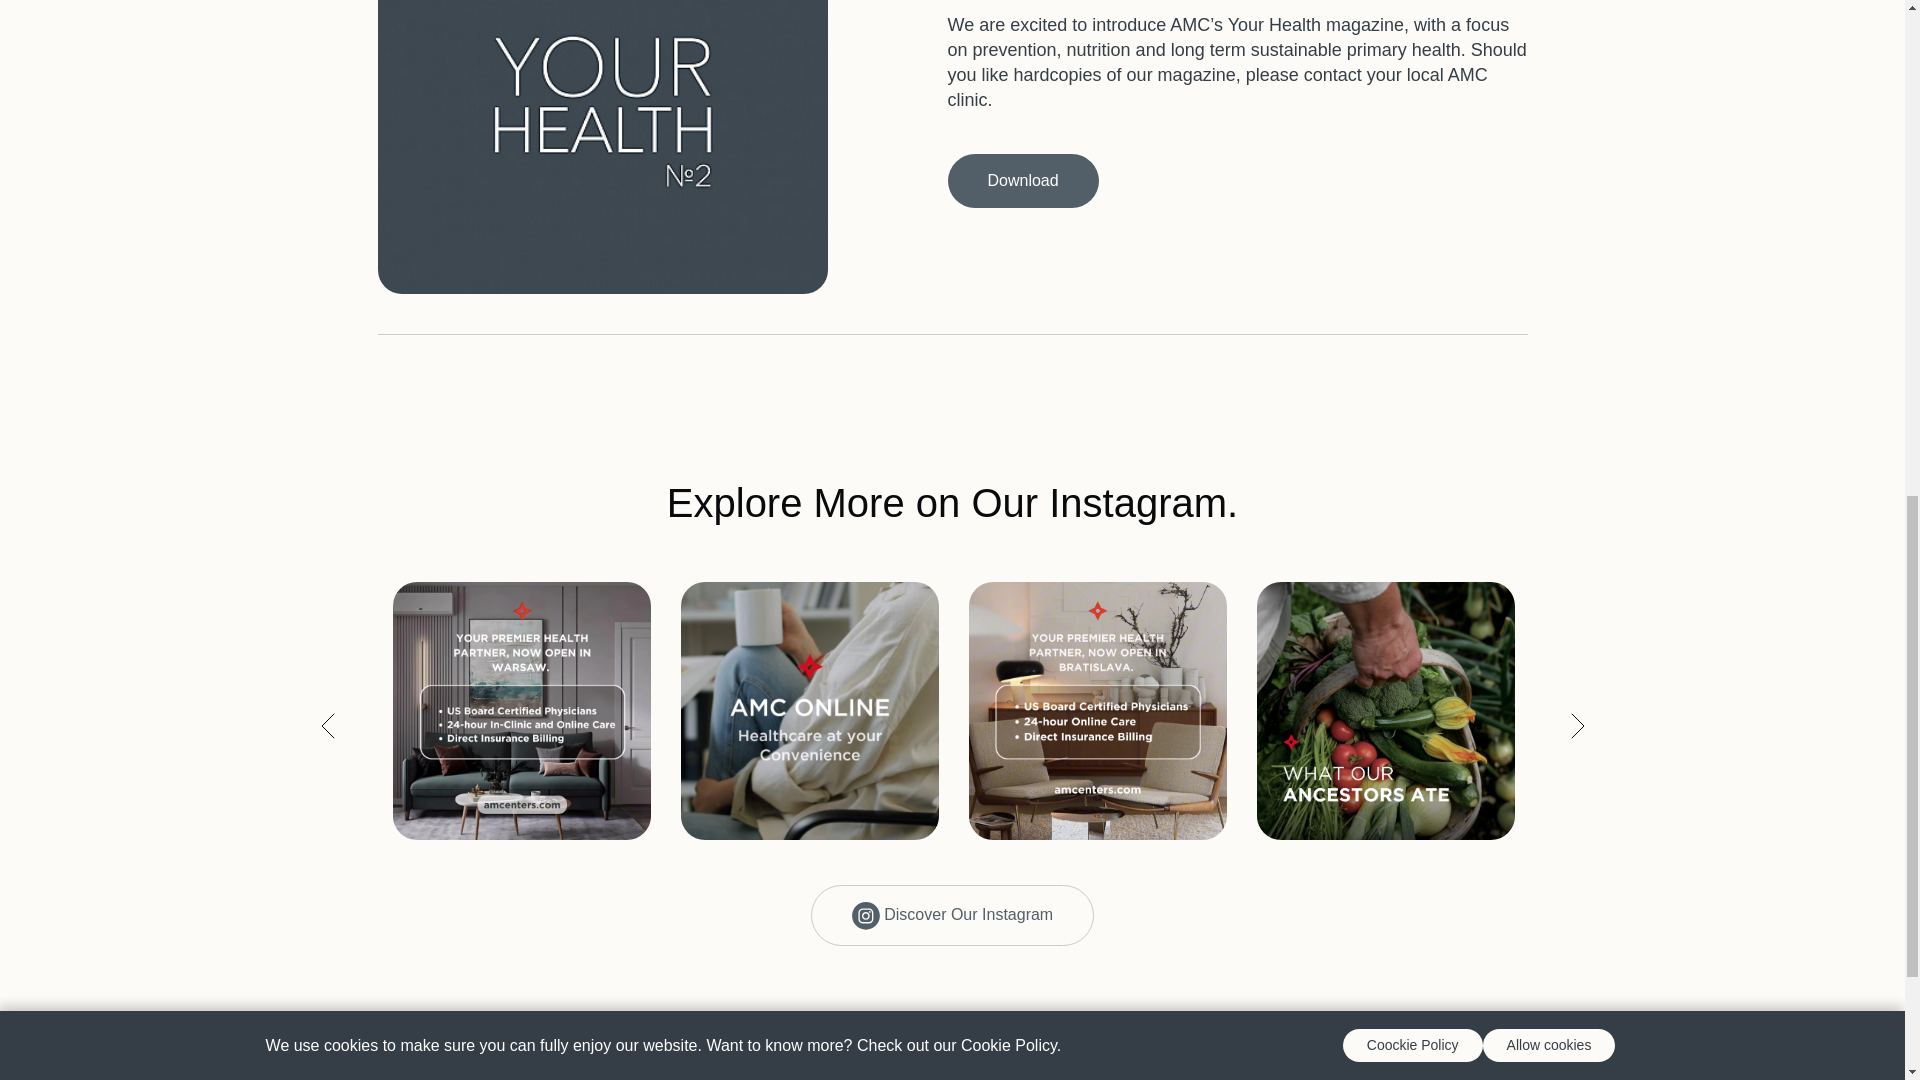  I want to click on Download, so click(1023, 181).